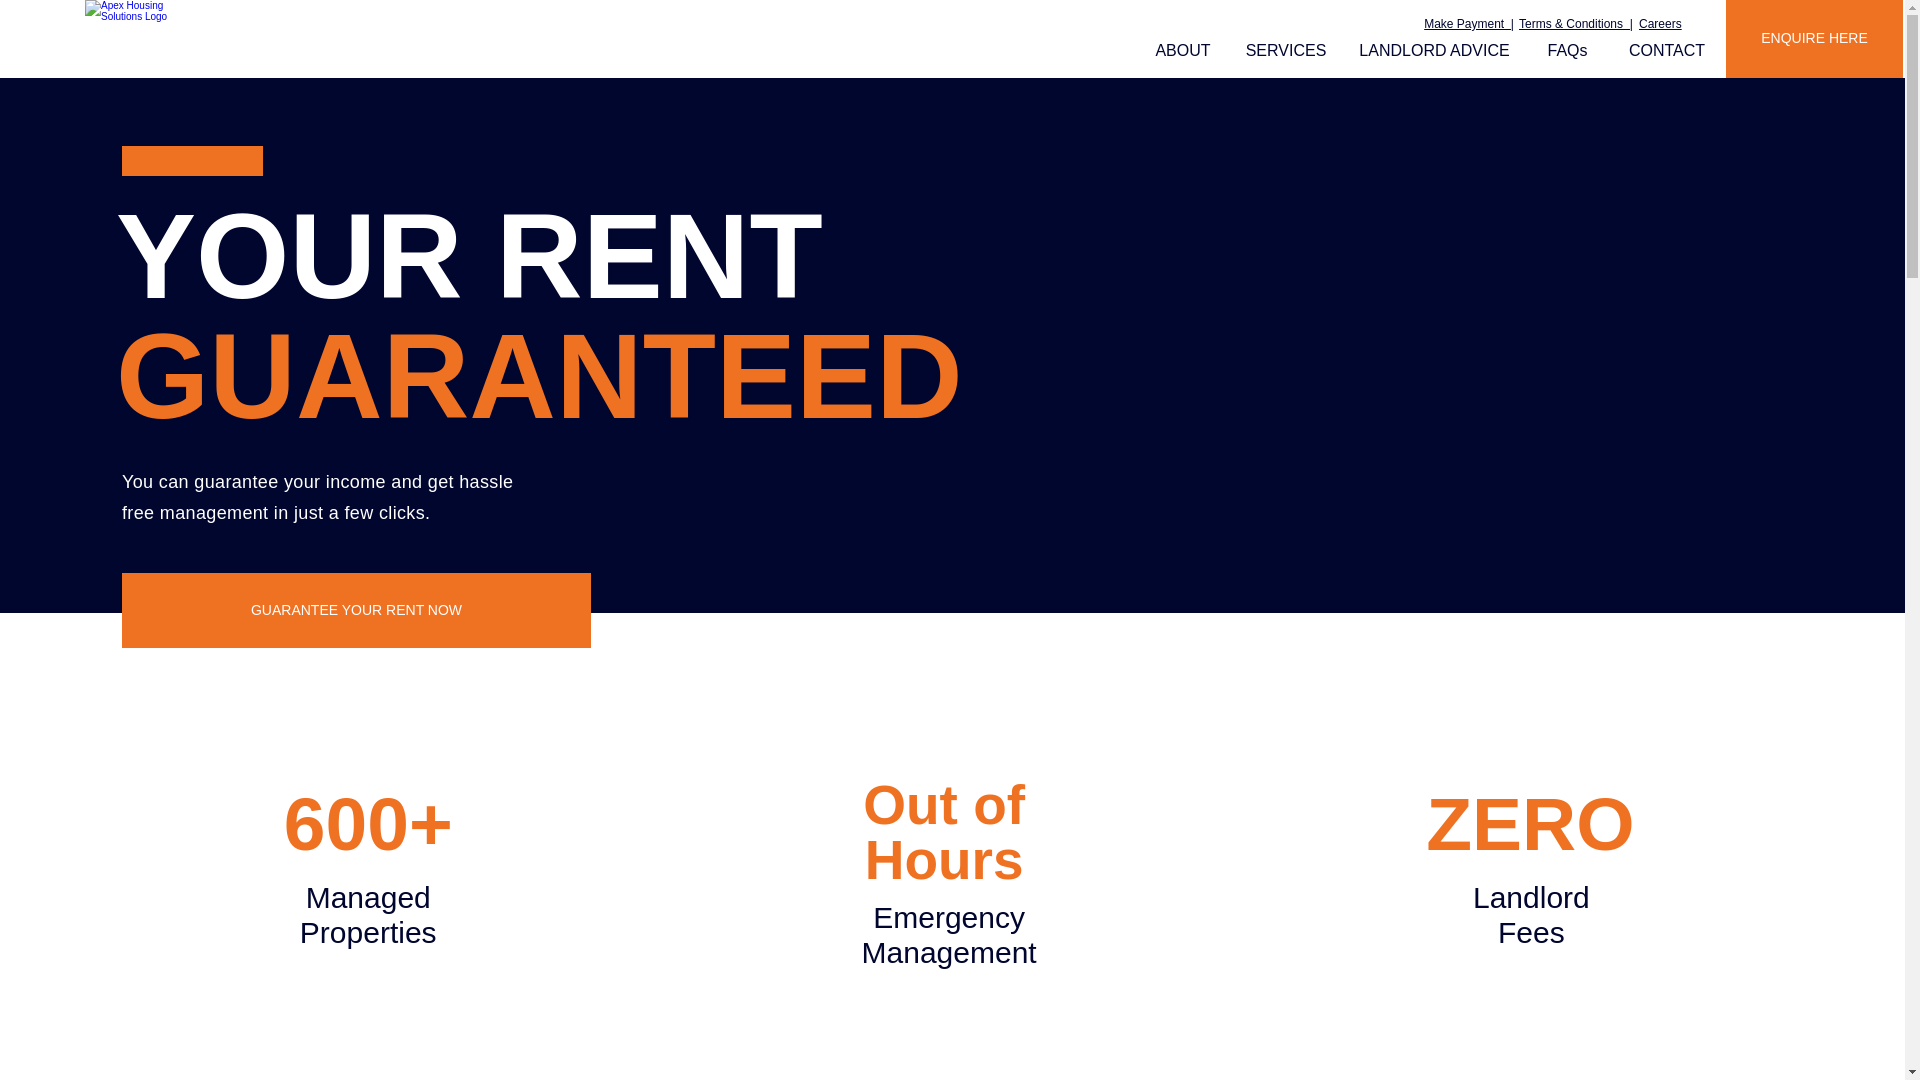  What do you see at coordinates (1434, 50) in the screenshot?
I see `LANDLORD ADVICE` at bounding box center [1434, 50].